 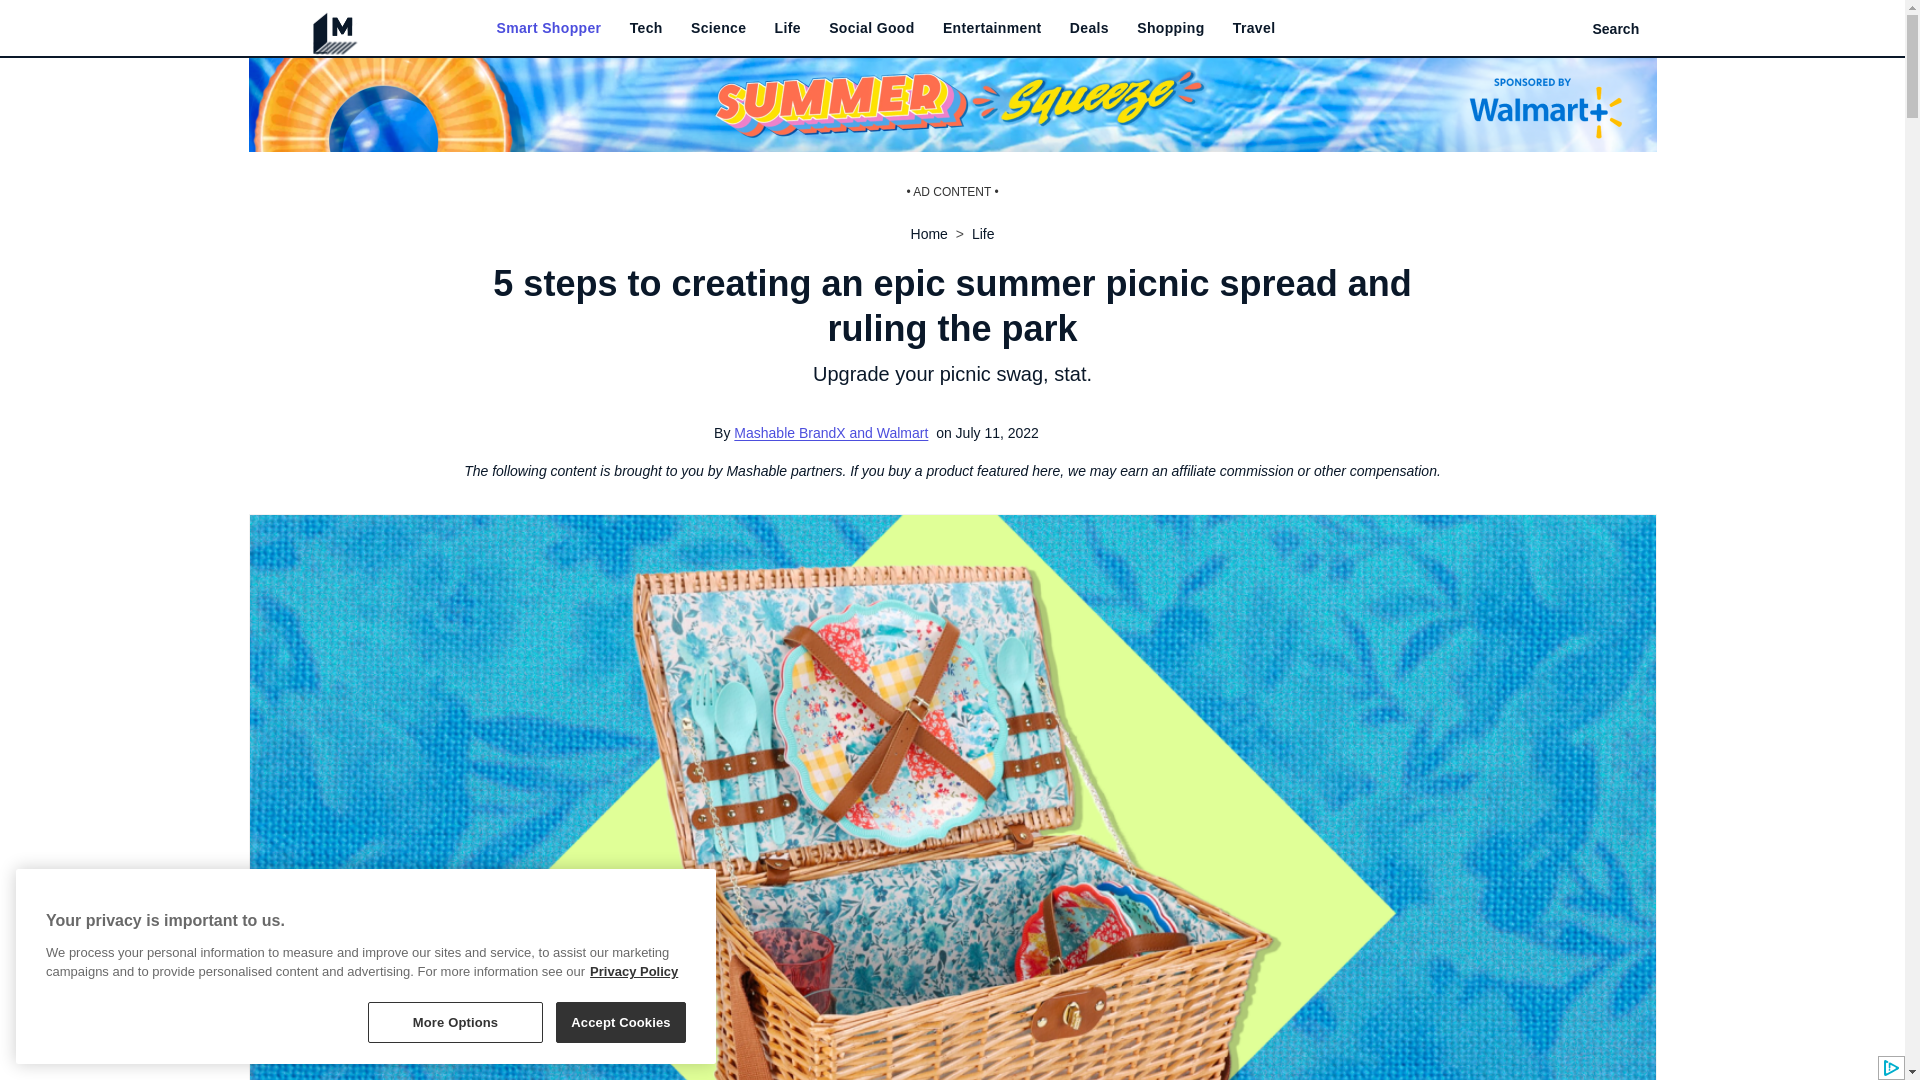 I want to click on Life, so click(x=788, y=28).